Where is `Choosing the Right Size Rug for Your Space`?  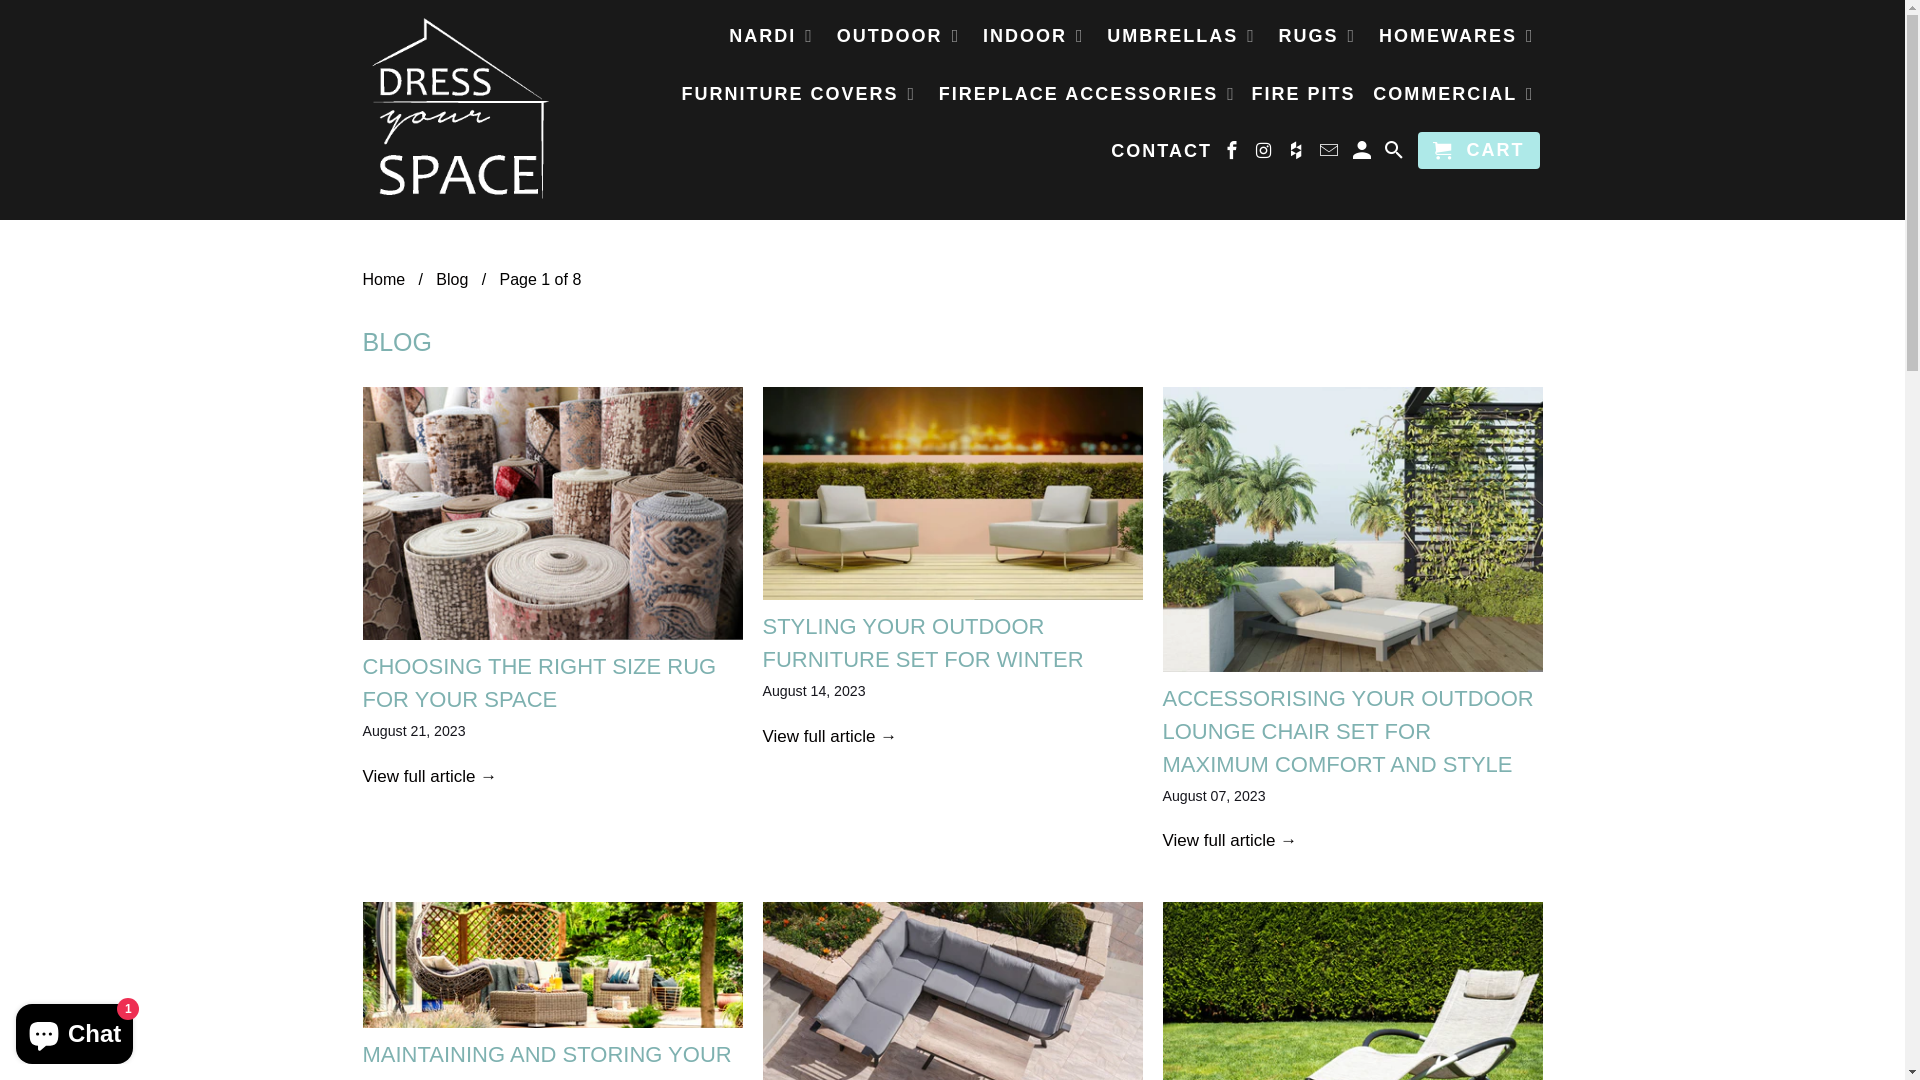
Choosing the Right Size Rug for Your Space is located at coordinates (552, 514).